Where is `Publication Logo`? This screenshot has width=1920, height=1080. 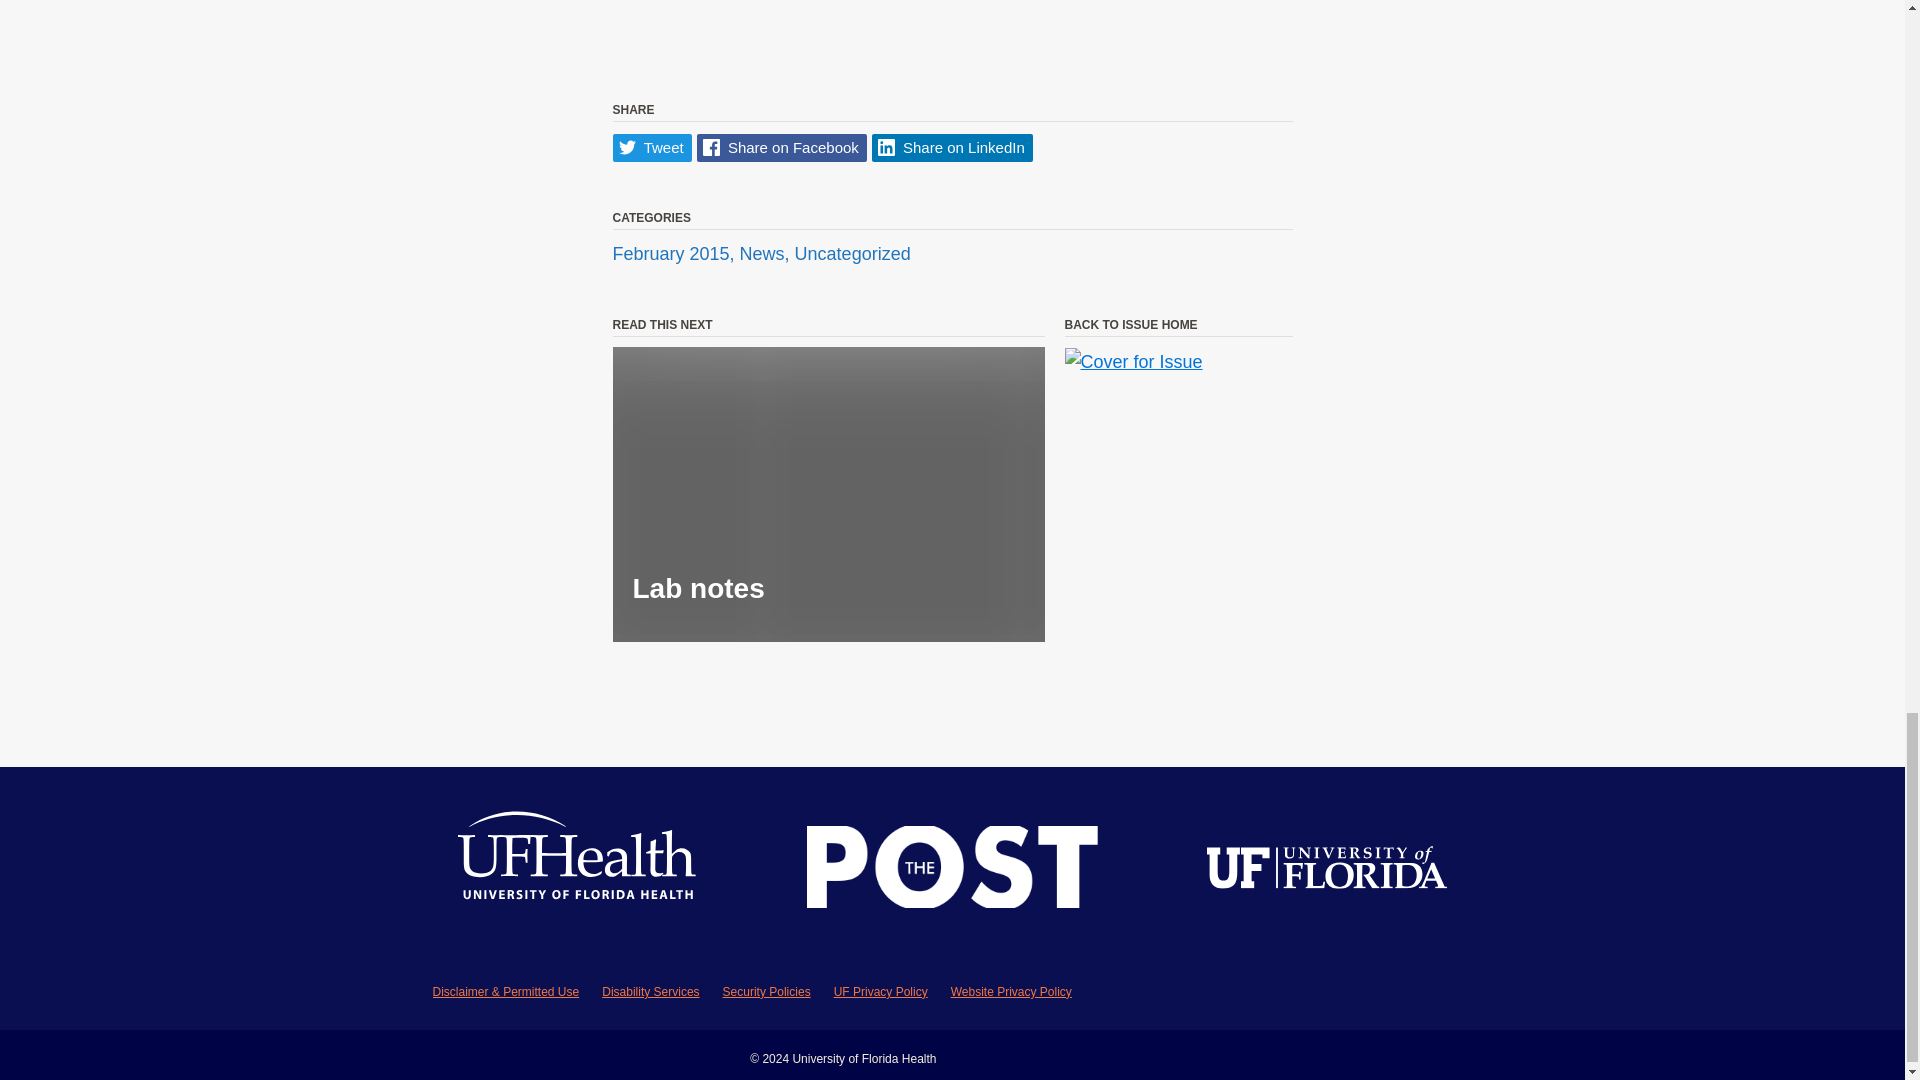 Publication Logo is located at coordinates (952, 871).